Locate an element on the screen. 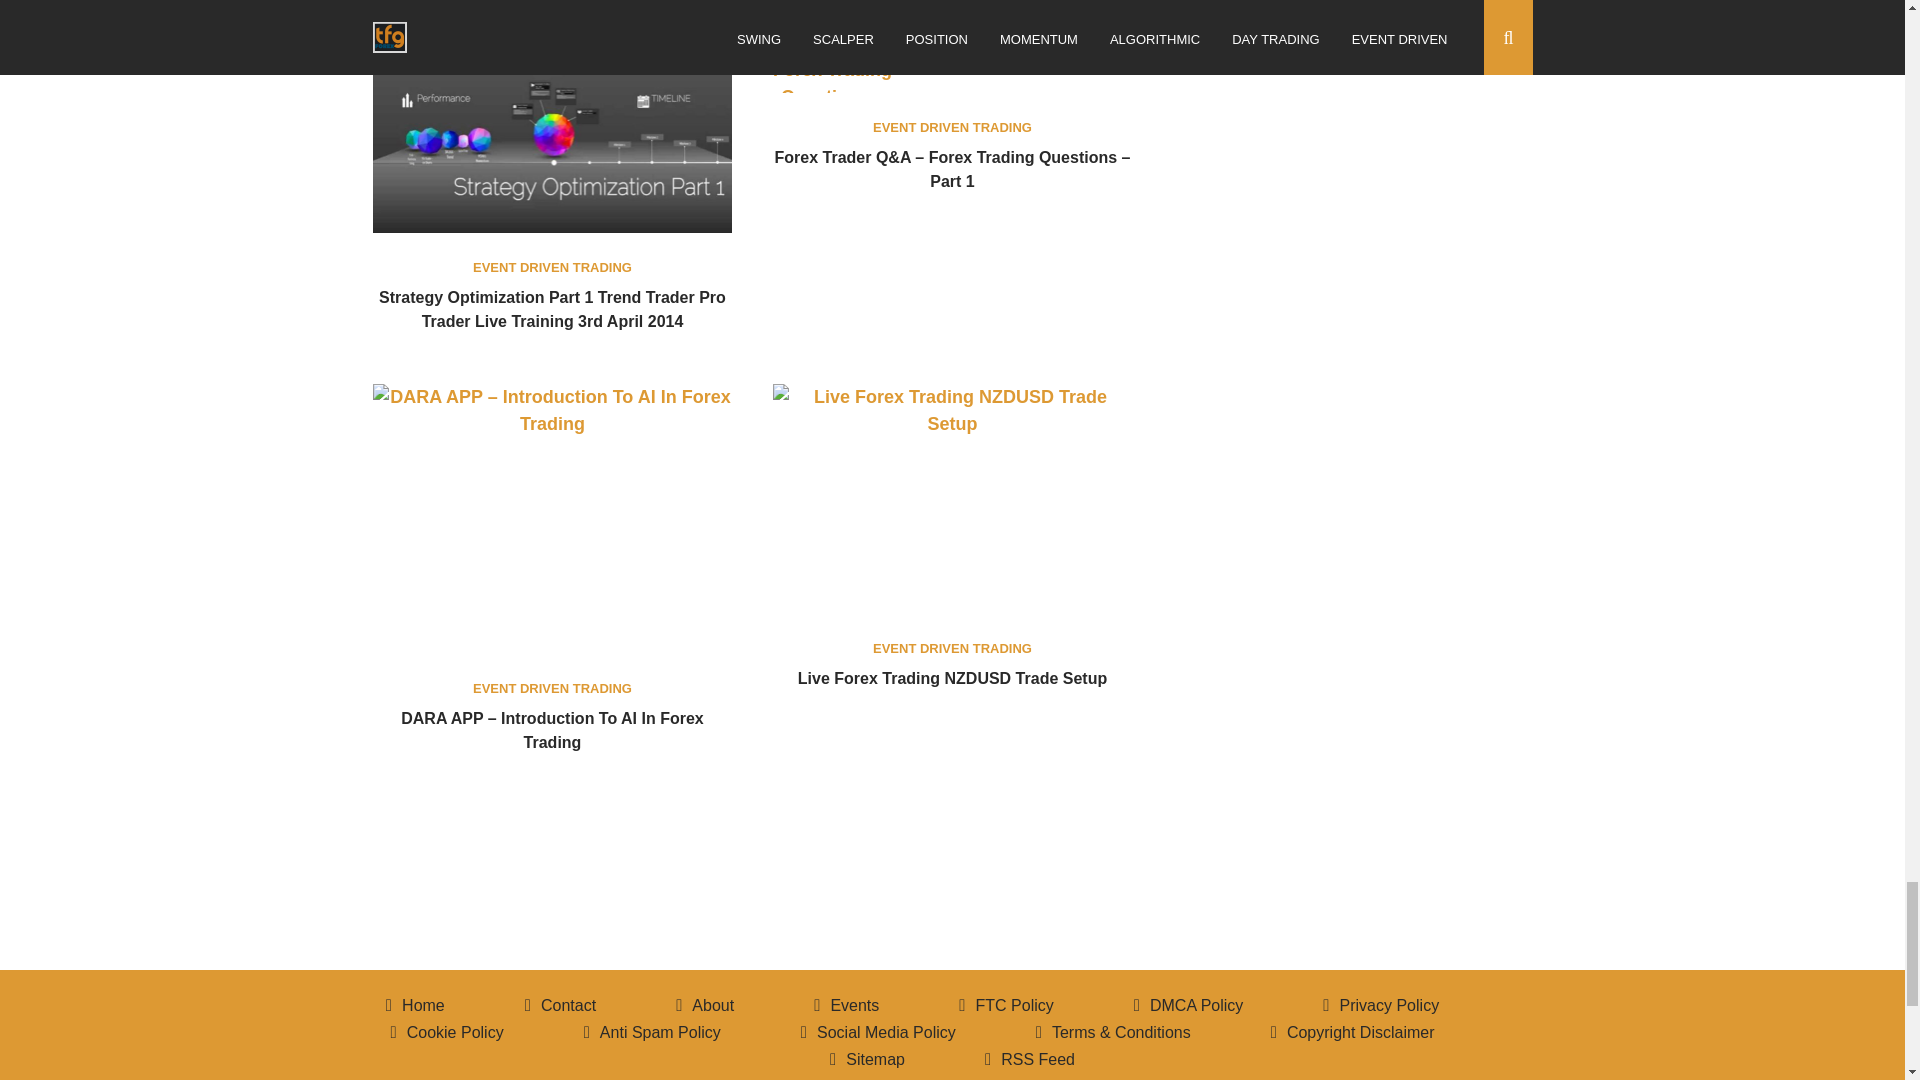  Live Forex Trading NZDUSD Trade Setup is located at coordinates (952, 678).